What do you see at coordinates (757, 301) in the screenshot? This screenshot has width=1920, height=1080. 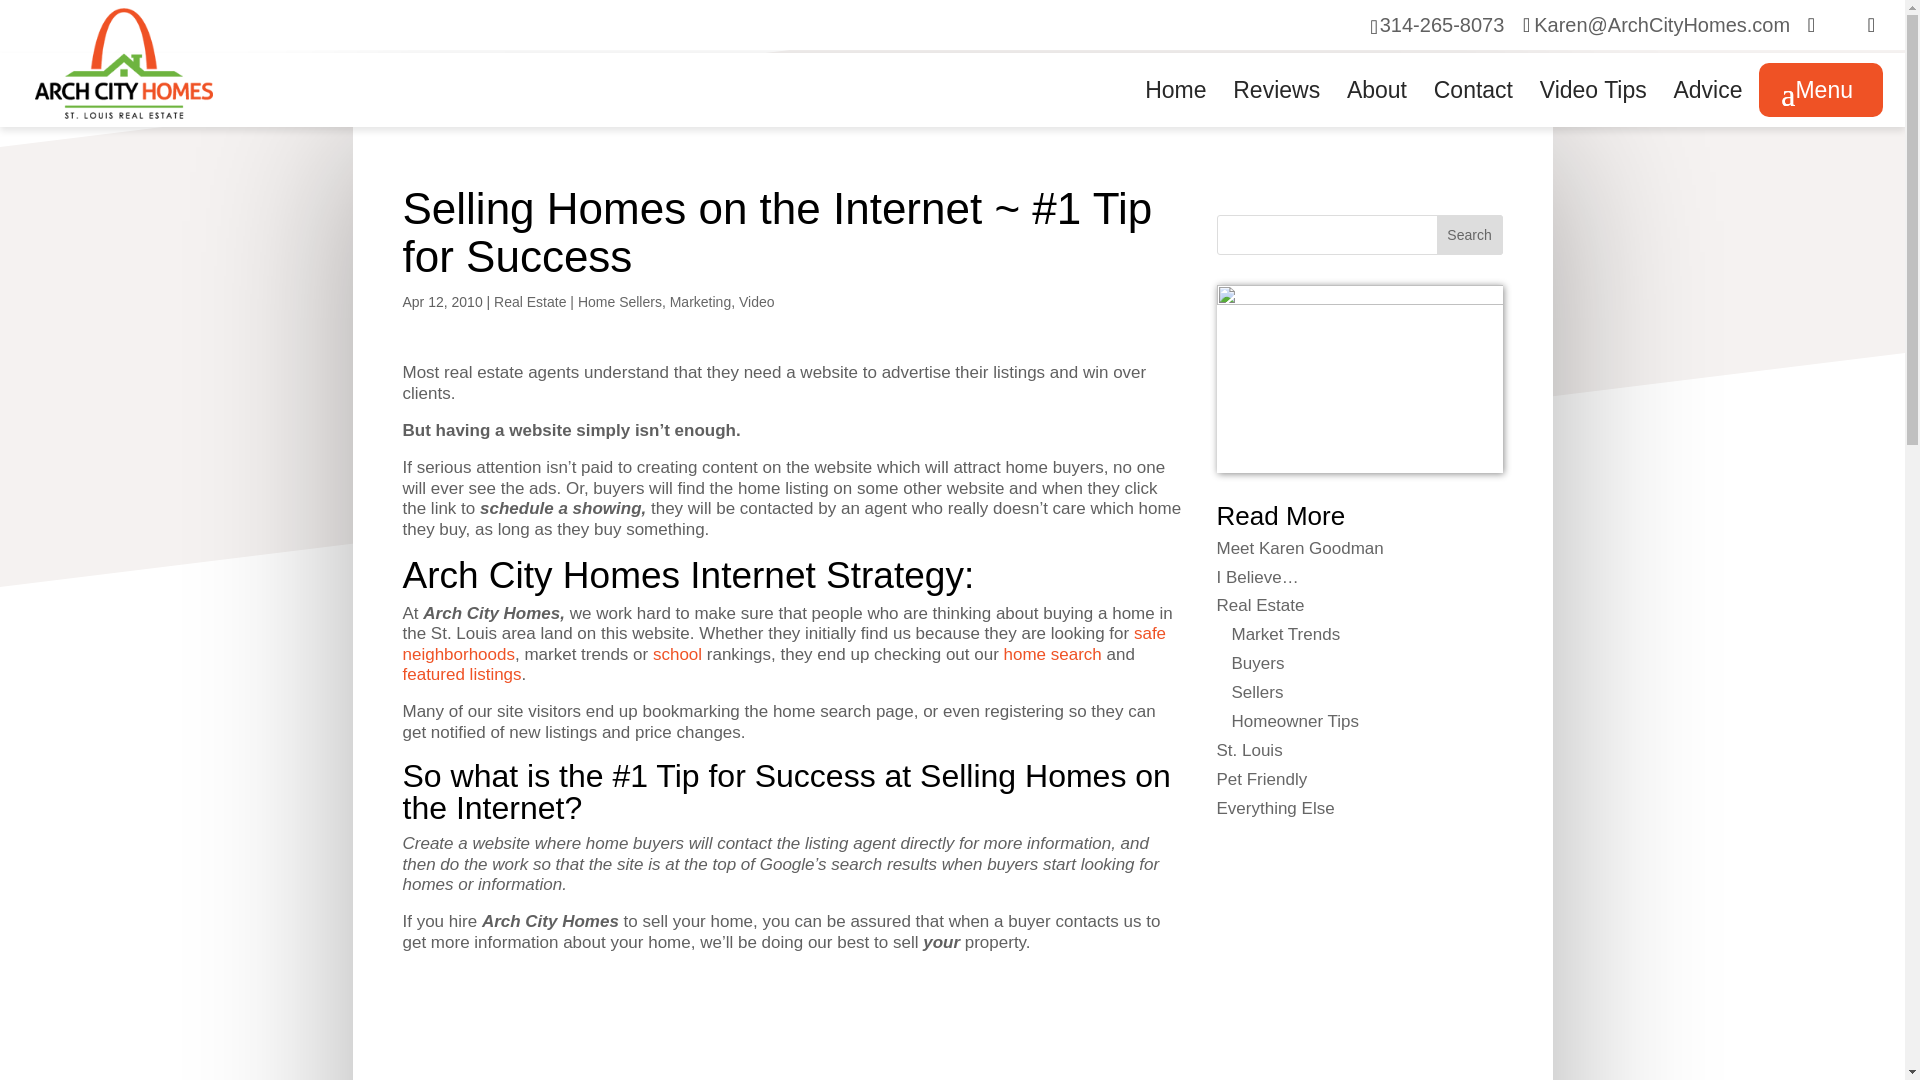 I see `Video` at bounding box center [757, 301].